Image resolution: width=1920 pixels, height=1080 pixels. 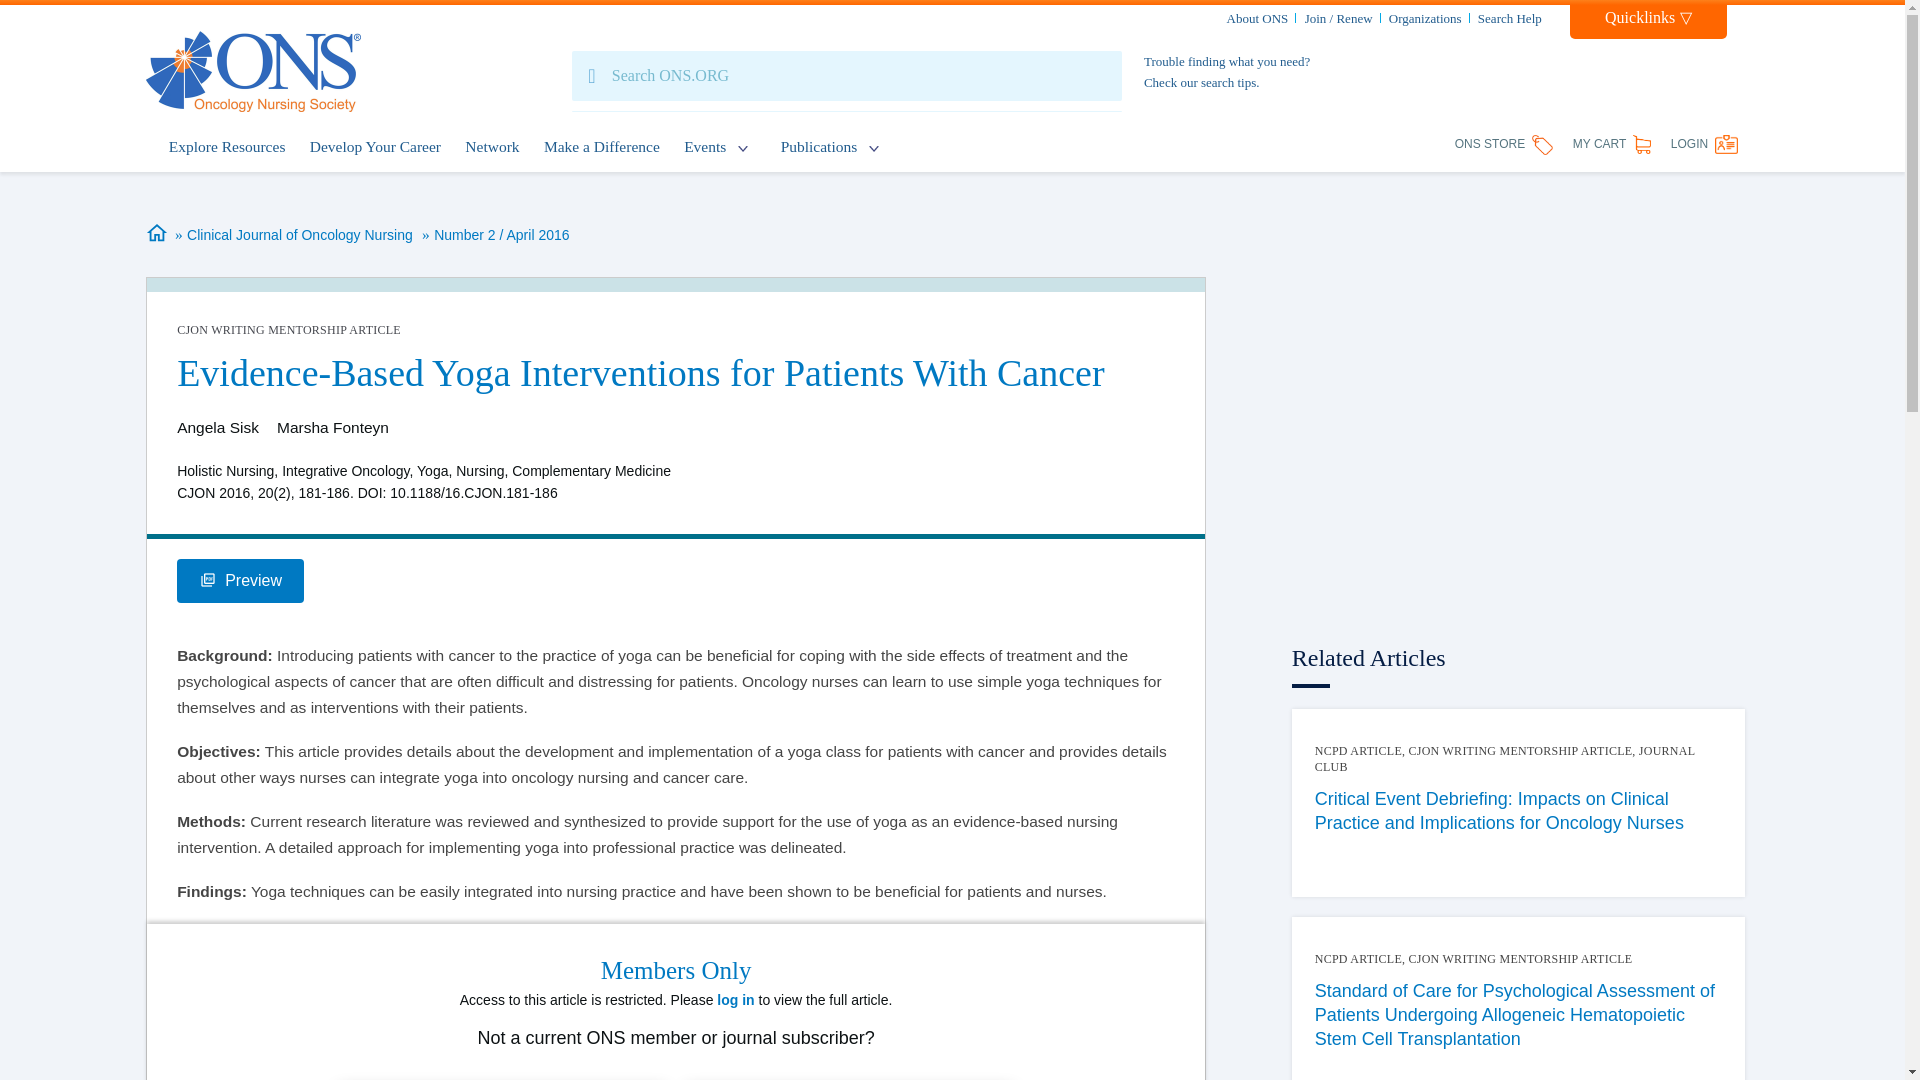 I want to click on ONS Homepage, so click(x=252, y=72).